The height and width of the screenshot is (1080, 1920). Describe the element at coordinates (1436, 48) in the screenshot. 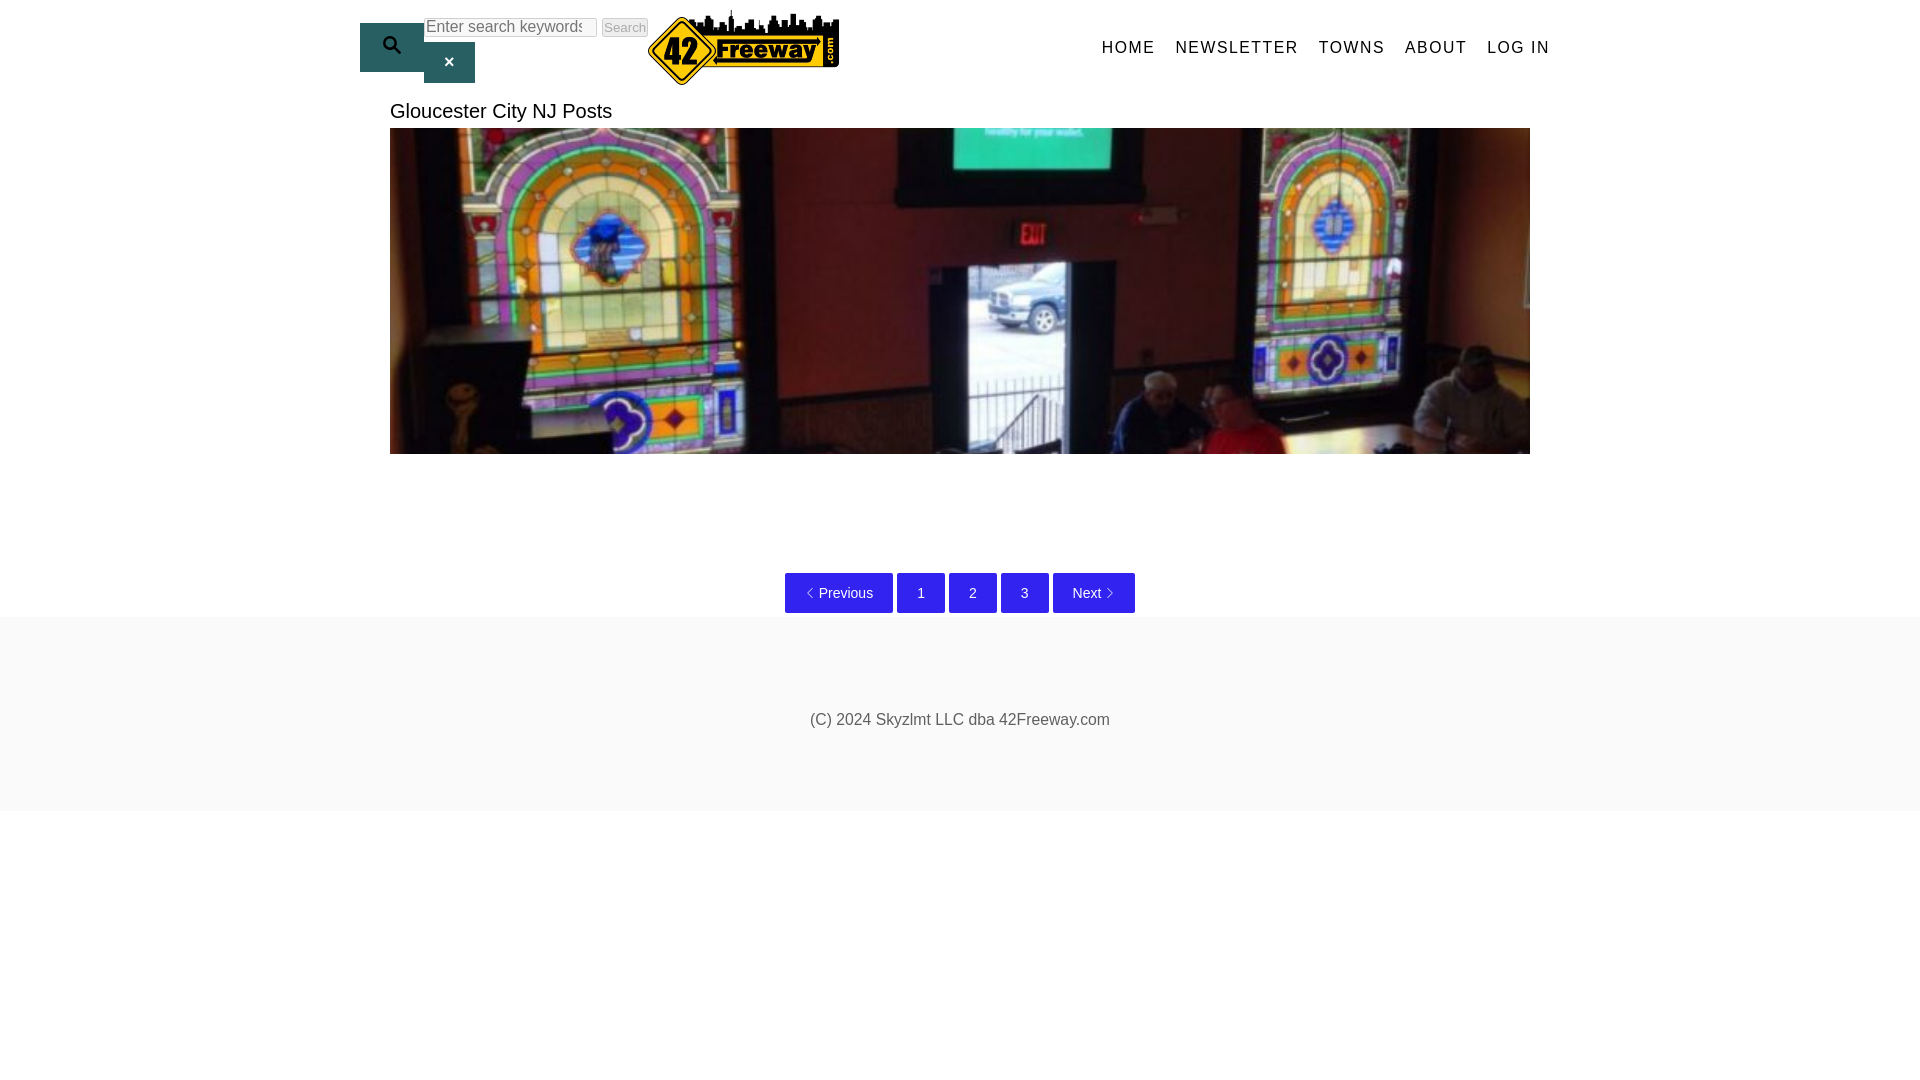

I see `ABOUT` at that location.